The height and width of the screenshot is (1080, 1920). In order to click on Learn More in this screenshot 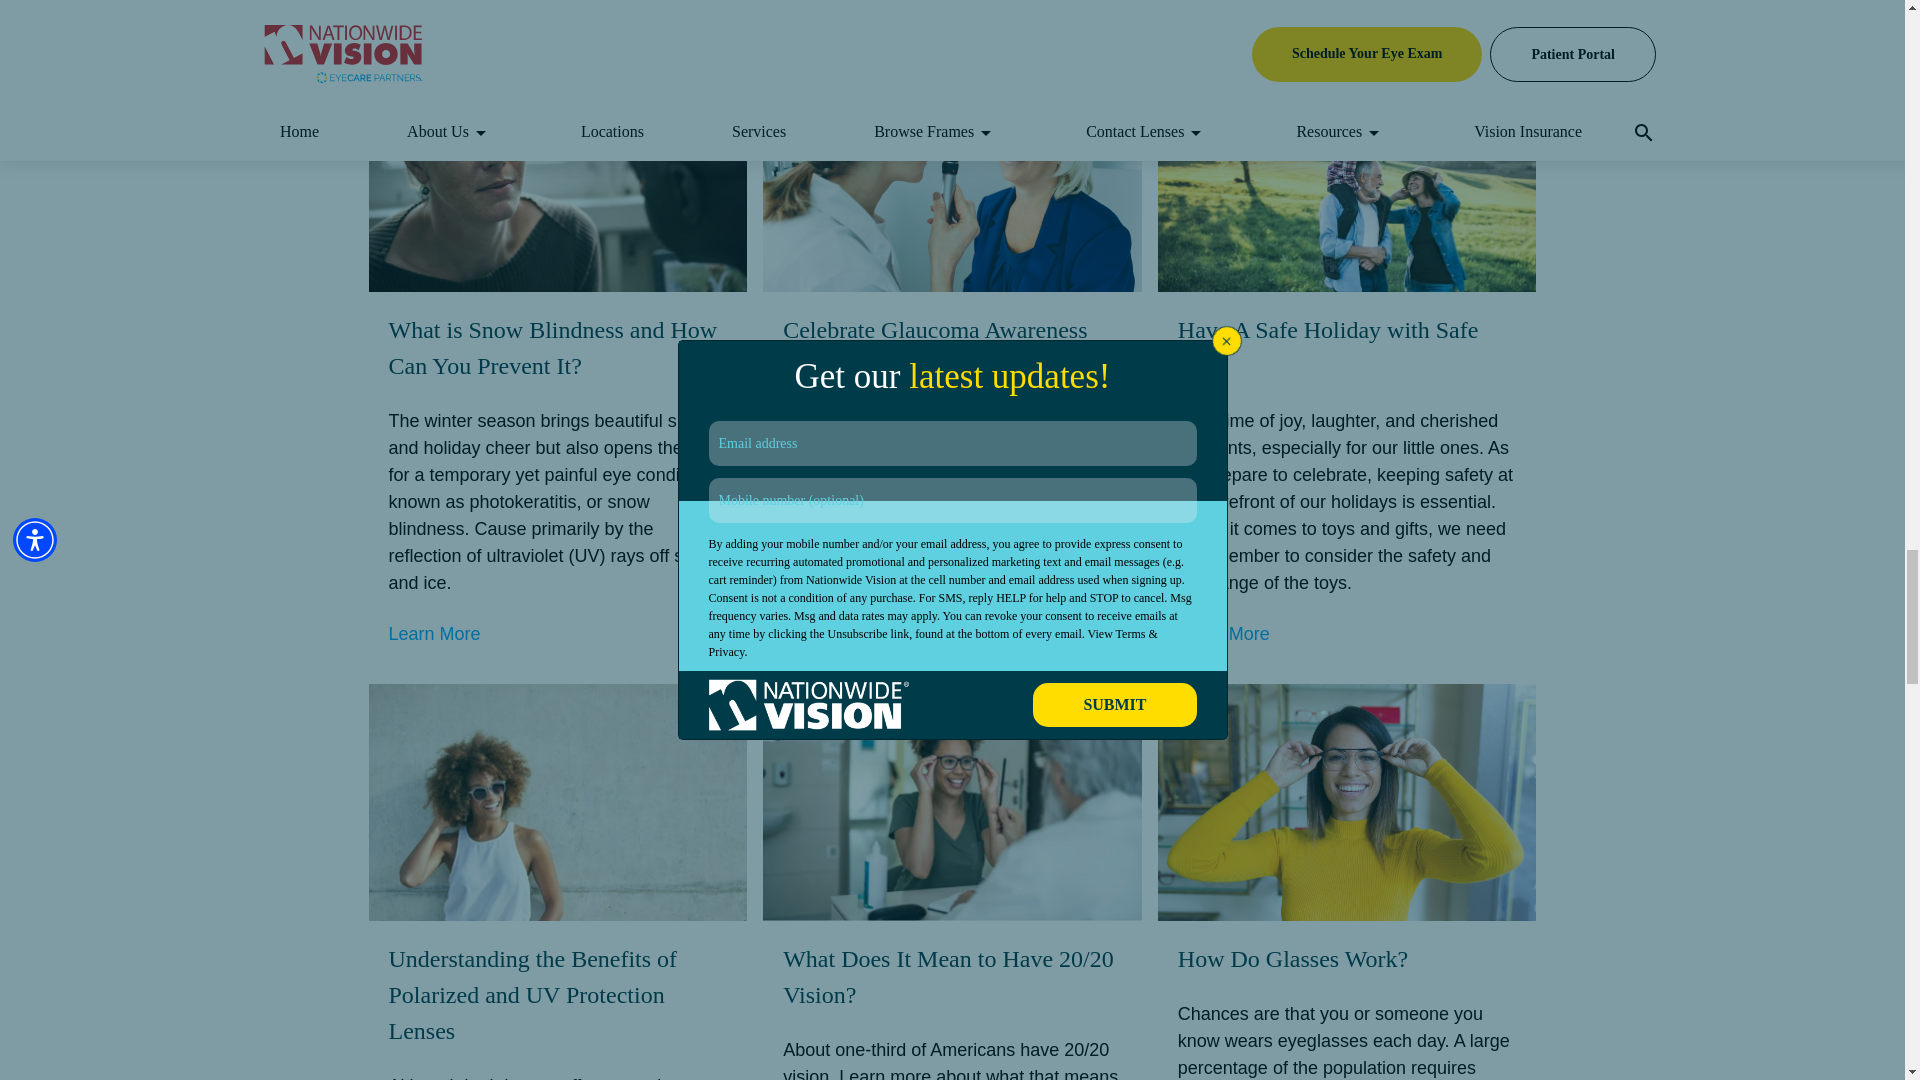, I will do `click(1224, 8)`.